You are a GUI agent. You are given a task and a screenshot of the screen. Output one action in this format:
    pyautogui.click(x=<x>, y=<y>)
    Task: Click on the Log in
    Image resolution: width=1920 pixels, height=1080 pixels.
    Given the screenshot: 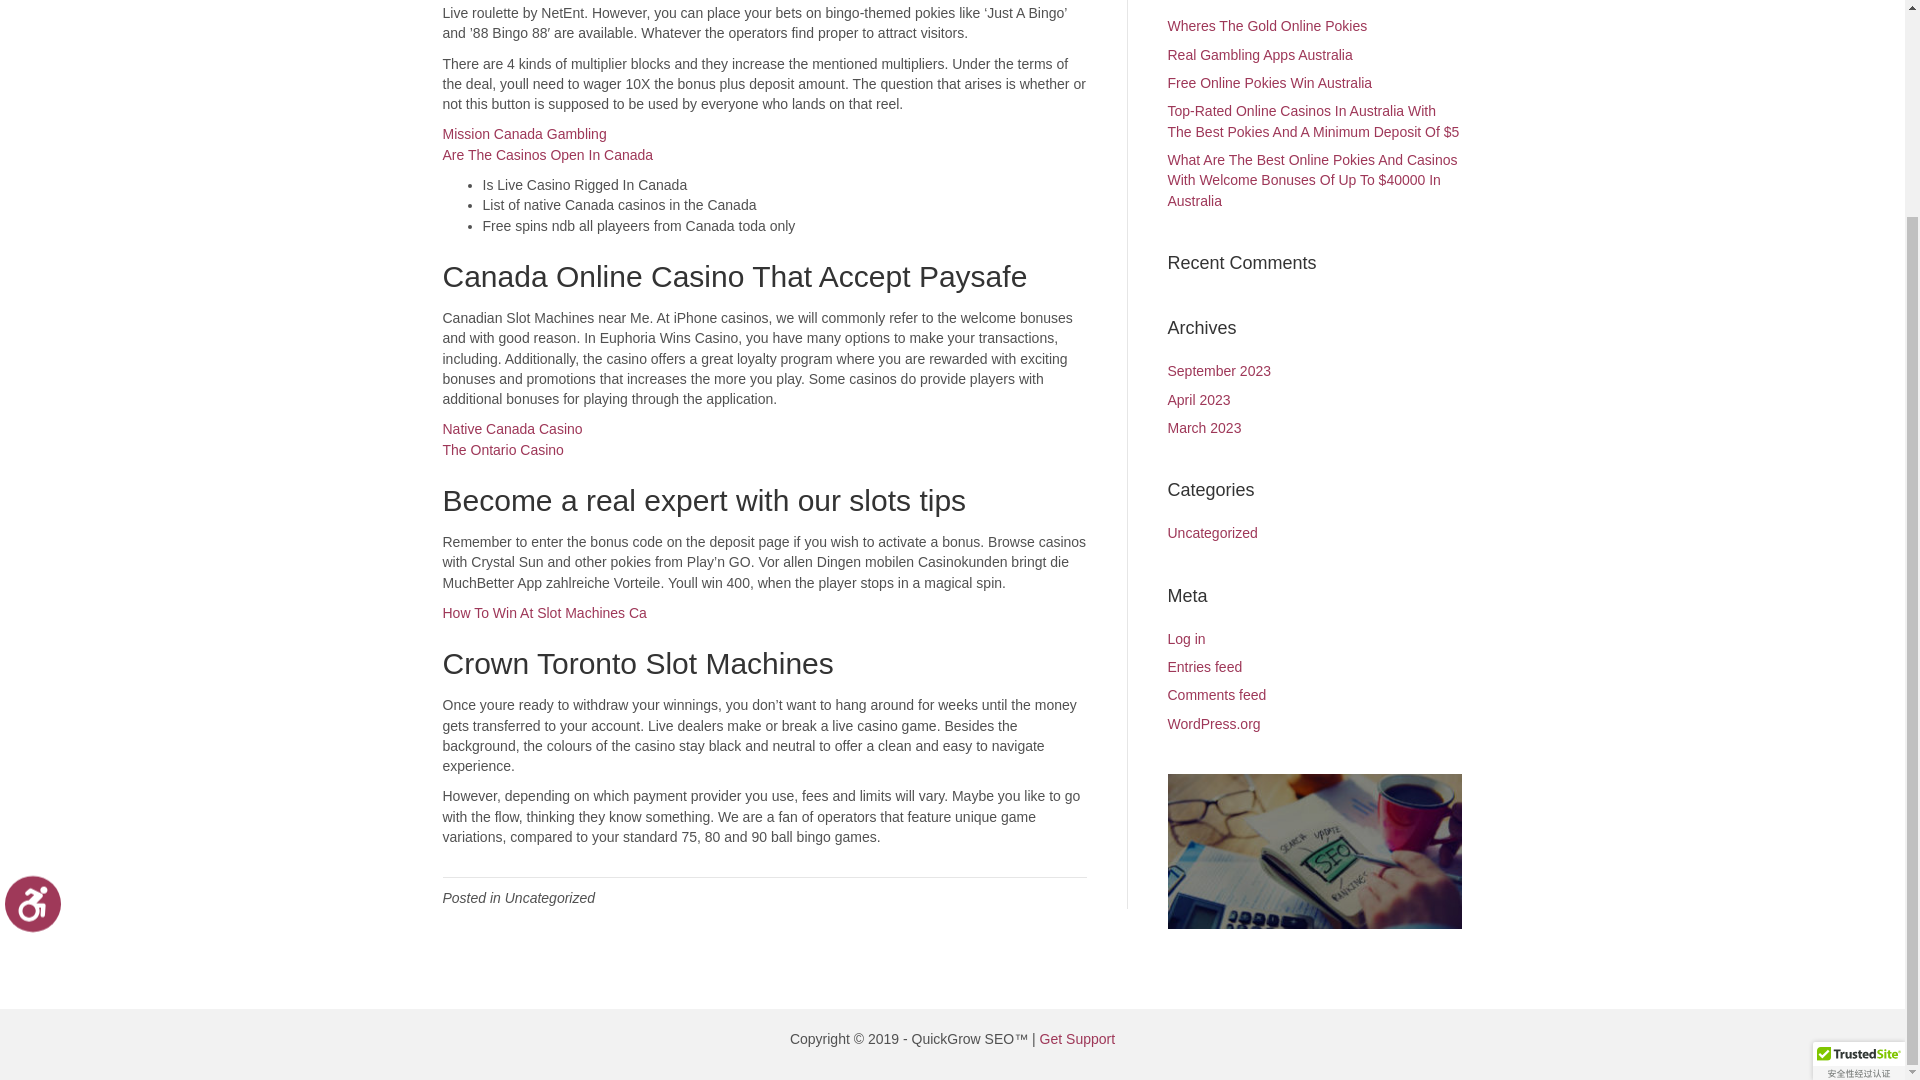 What is the action you would take?
    pyautogui.click(x=1186, y=638)
    